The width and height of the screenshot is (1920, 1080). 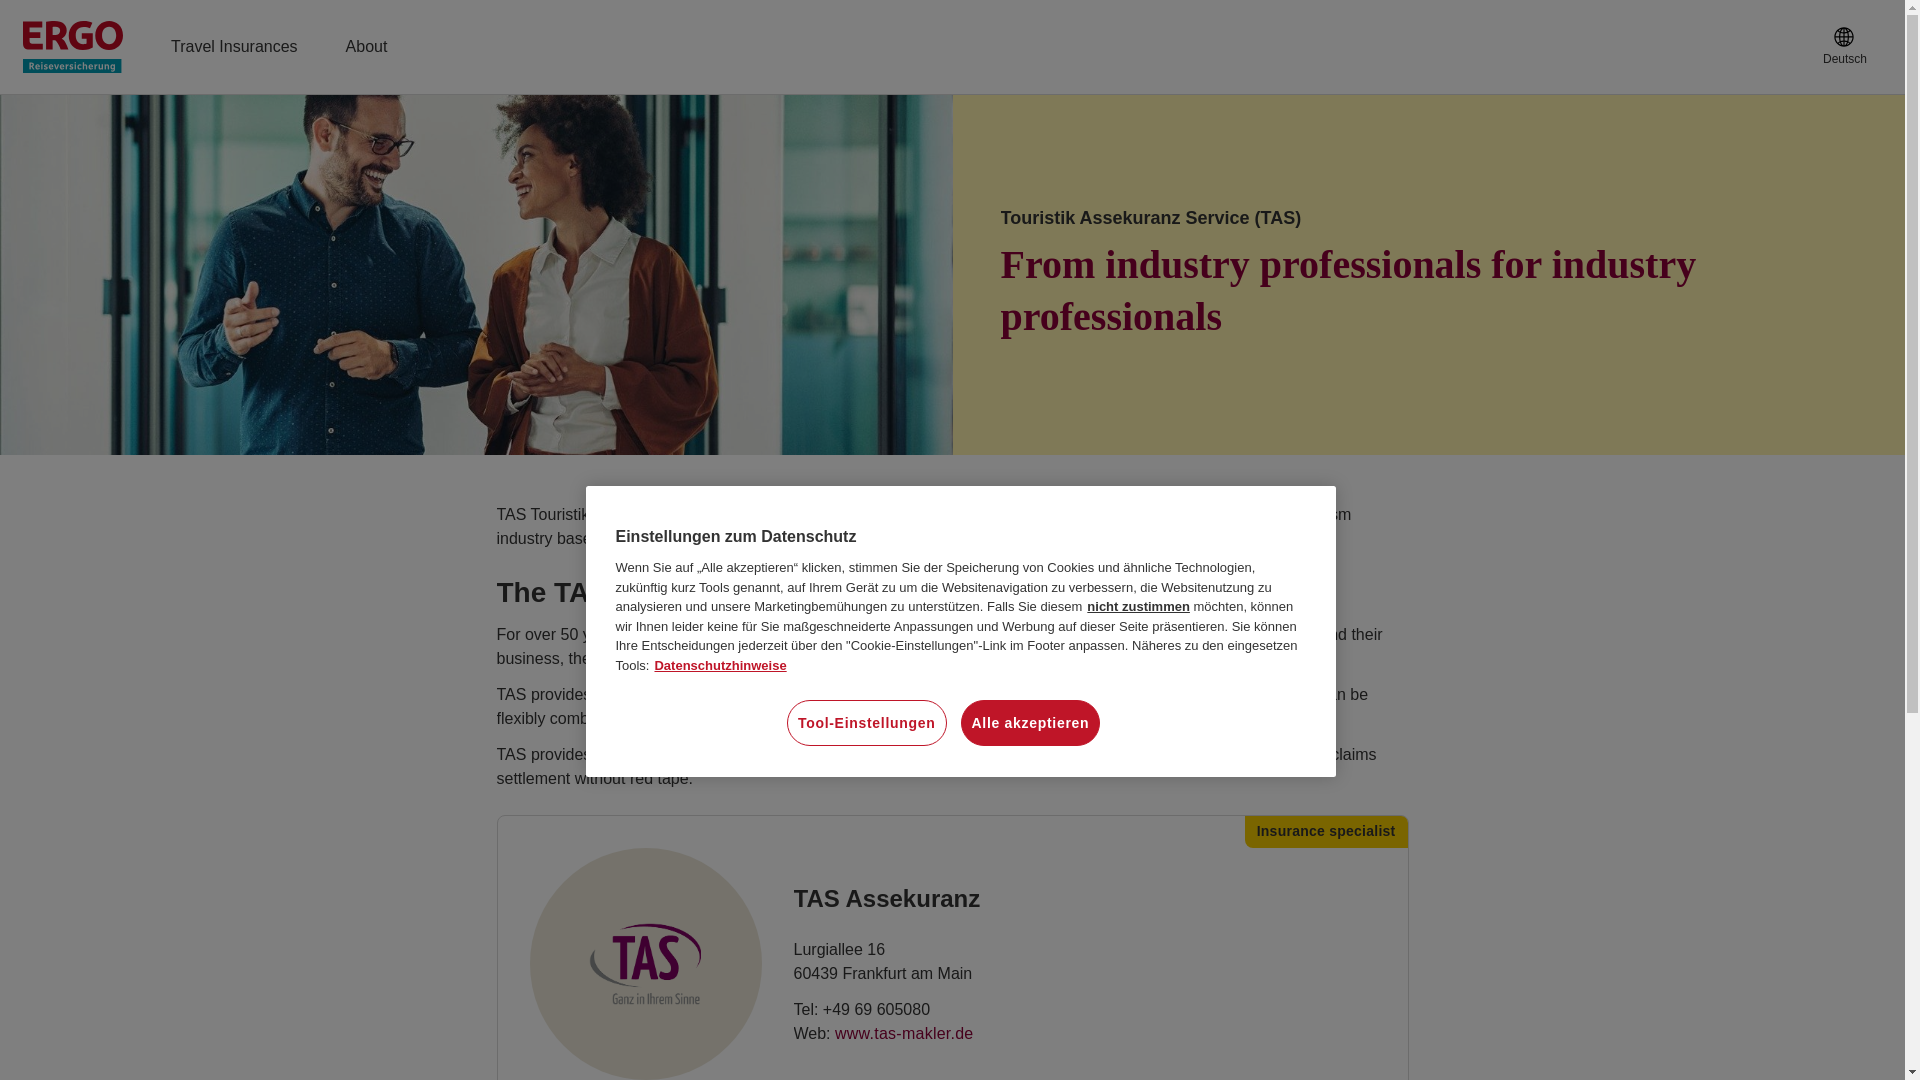 I want to click on nicht zustimmen, so click(x=1138, y=606).